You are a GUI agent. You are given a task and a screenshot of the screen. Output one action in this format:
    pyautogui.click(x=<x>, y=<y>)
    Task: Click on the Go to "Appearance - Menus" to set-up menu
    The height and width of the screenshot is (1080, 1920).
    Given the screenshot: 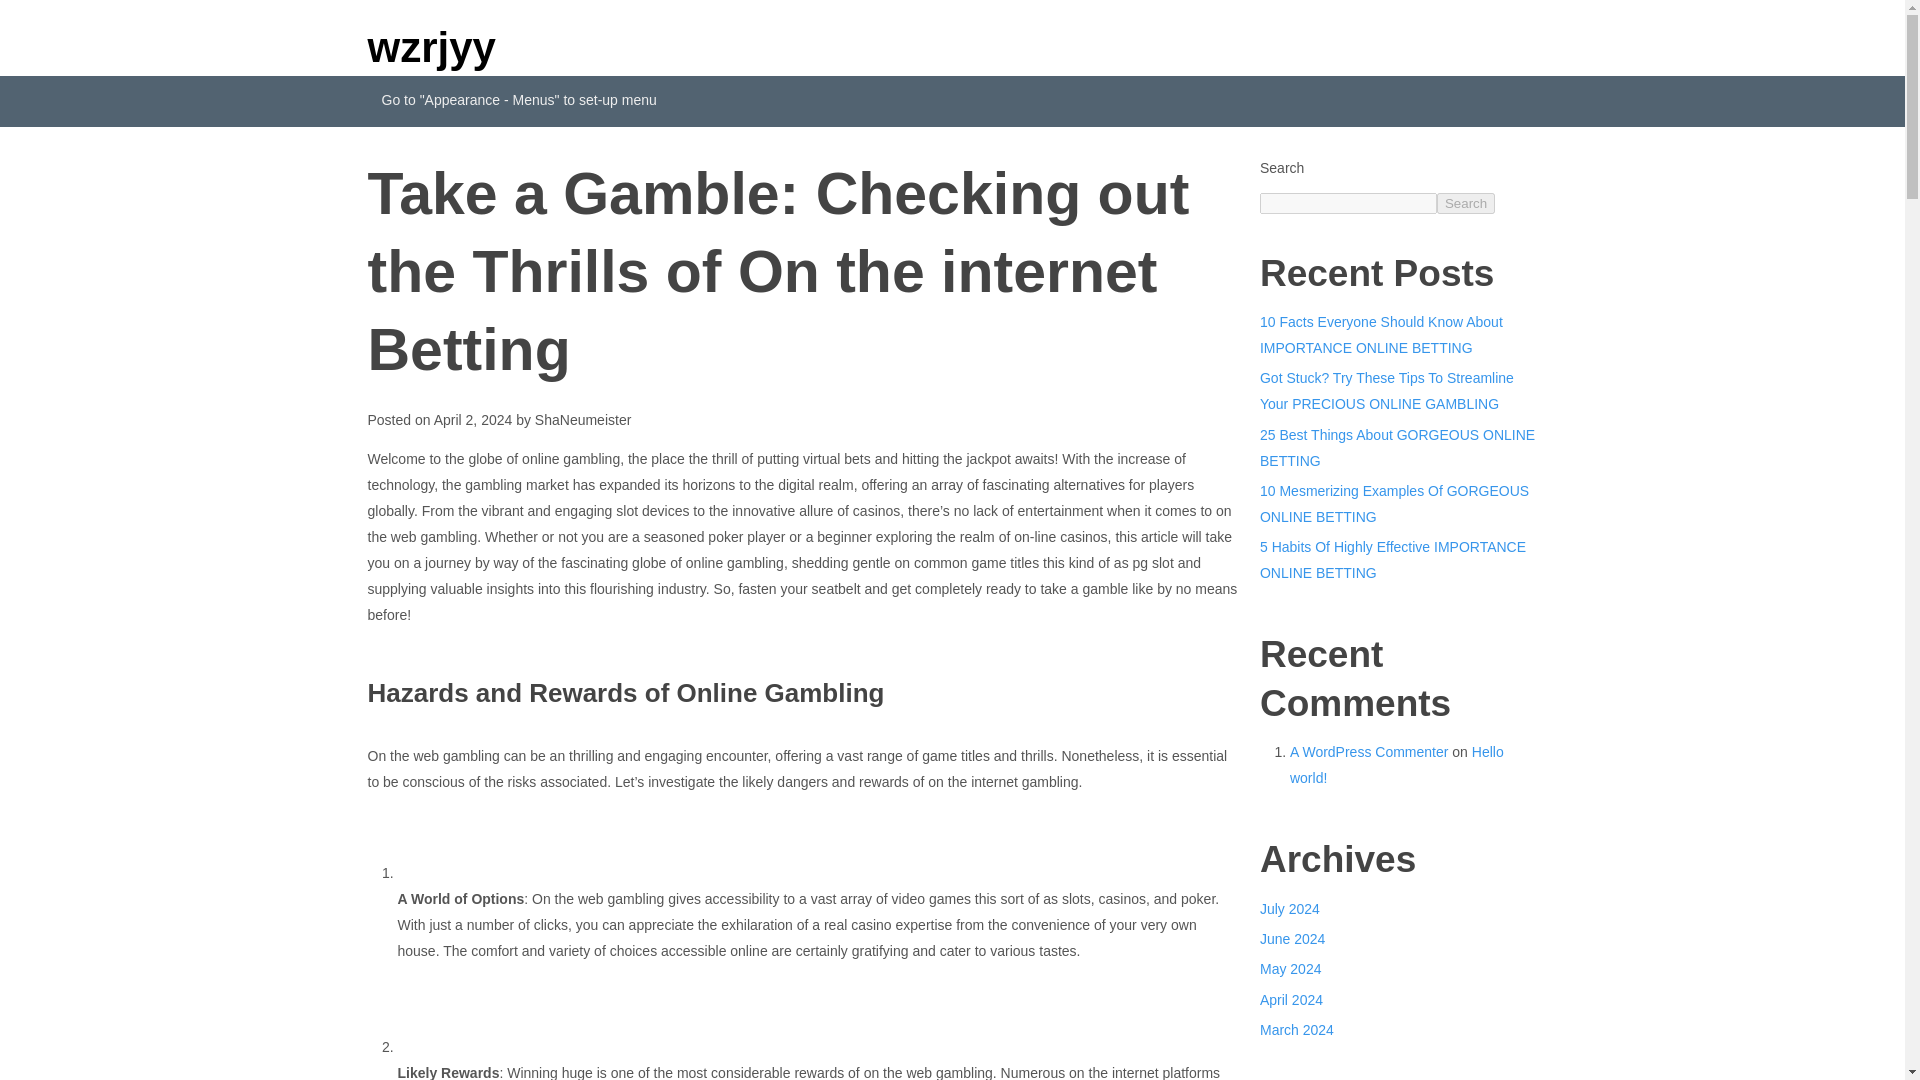 What is the action you would take?
    pyautogui.click(x=519, y=101)
    